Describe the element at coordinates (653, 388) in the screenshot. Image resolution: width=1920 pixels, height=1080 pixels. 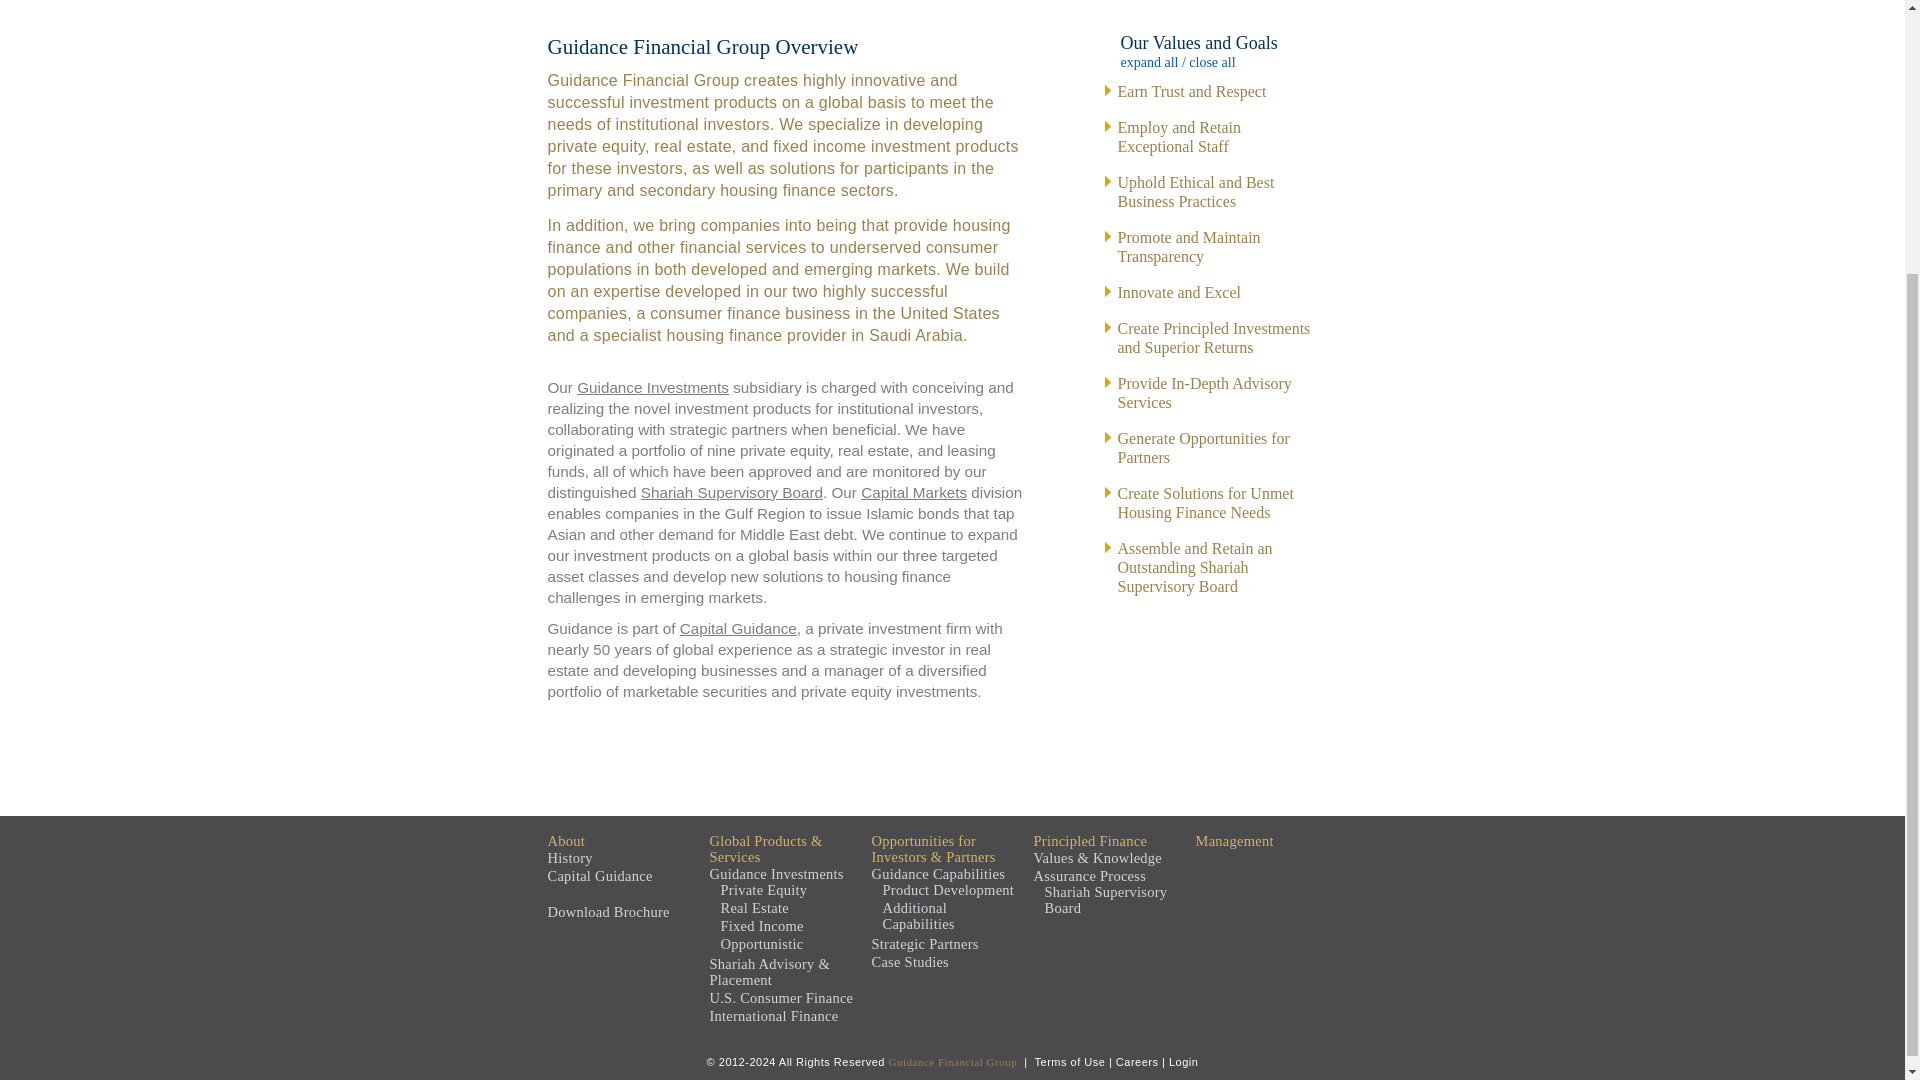
I see `Guidance Investments` at that location.